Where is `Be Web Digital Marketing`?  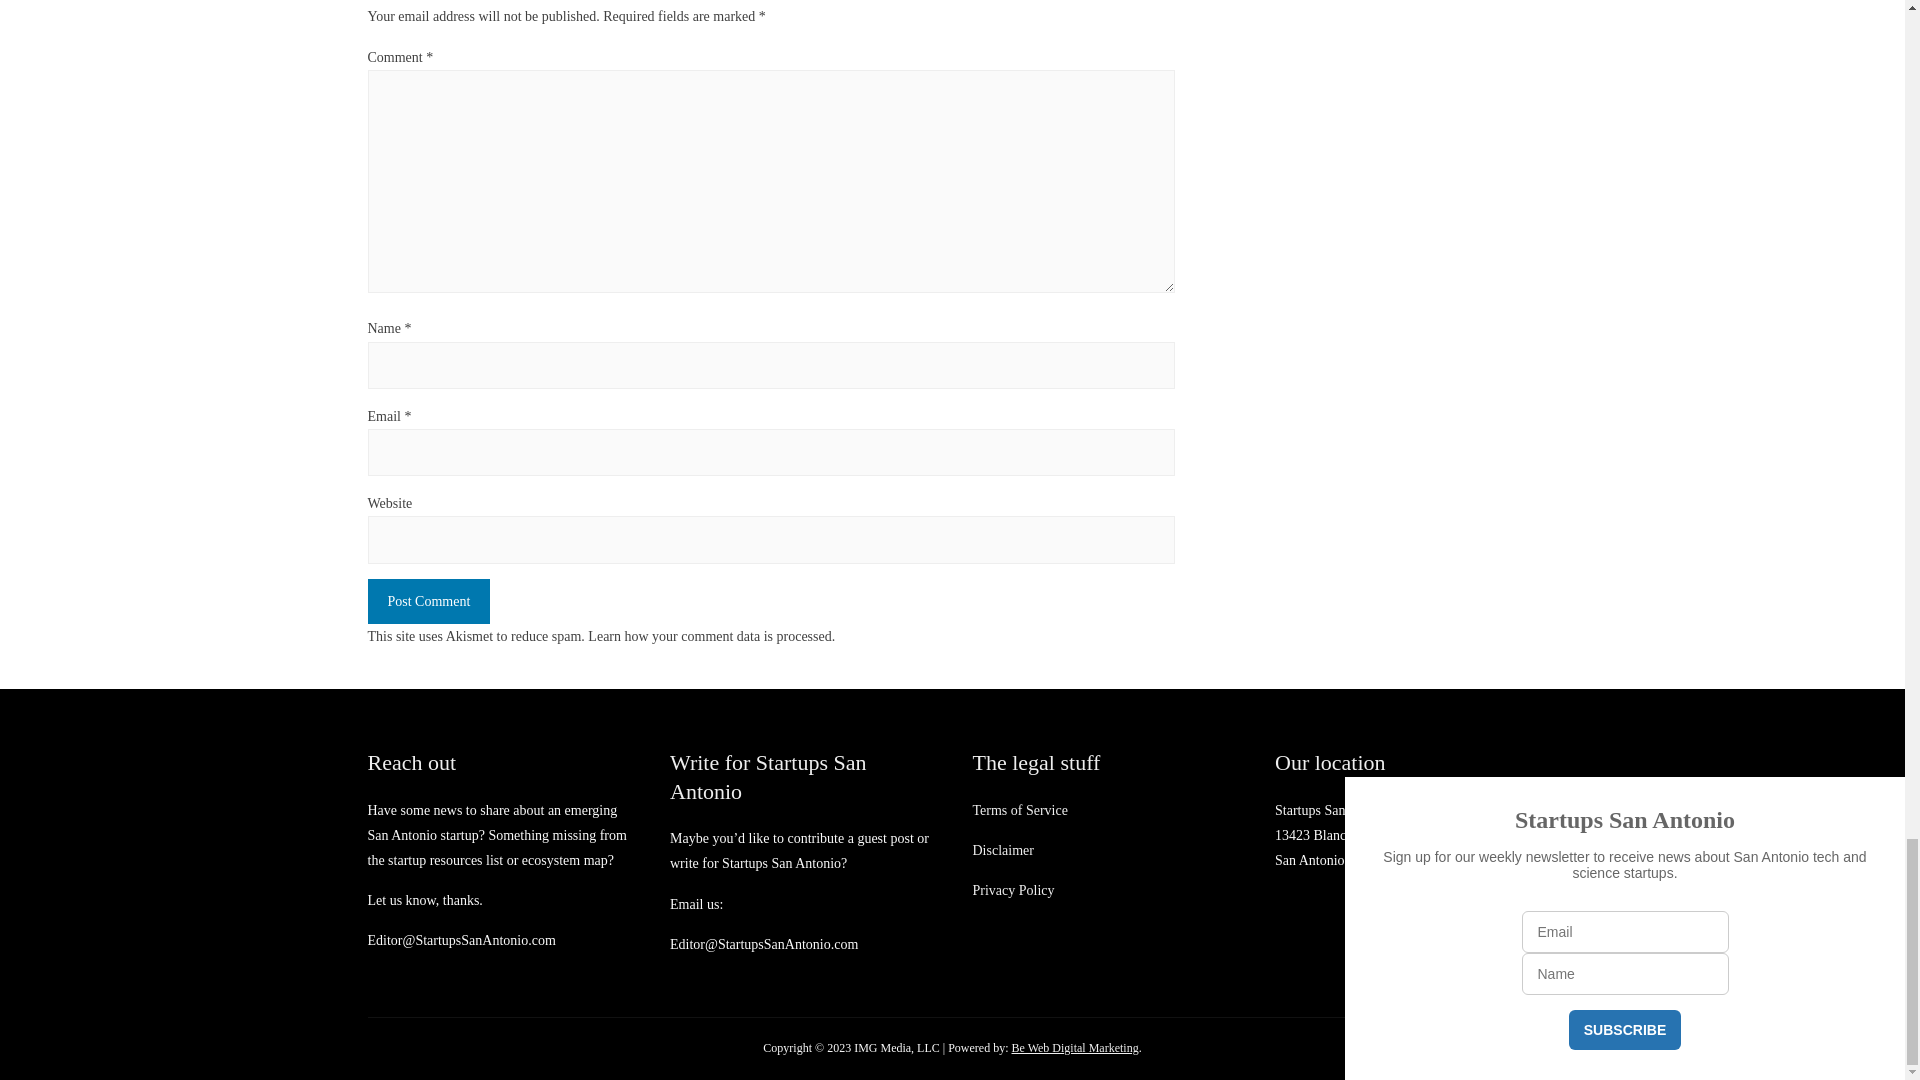
Be Web Digital Marketing is located at coordinates (1074, 1048).